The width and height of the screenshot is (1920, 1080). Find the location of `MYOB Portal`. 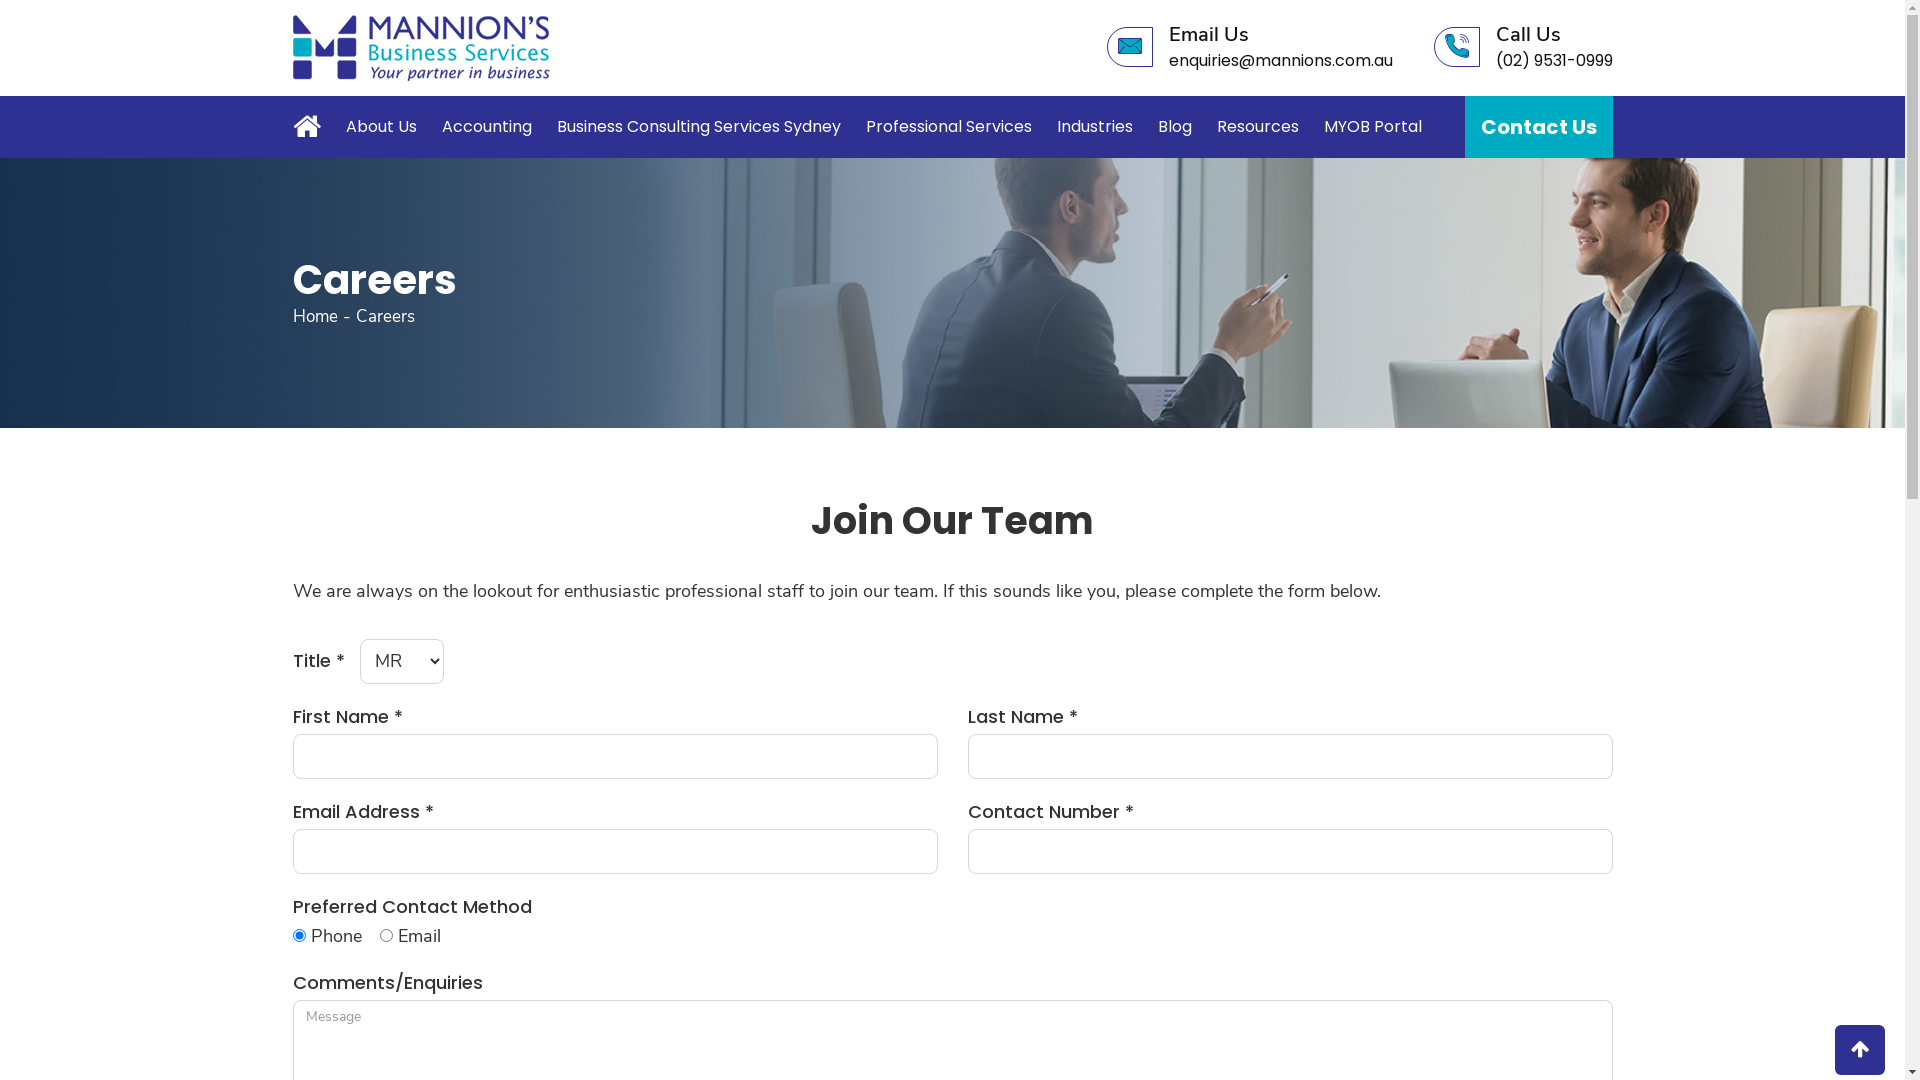

MYOB Portal is located at coordinates (1373, 127).